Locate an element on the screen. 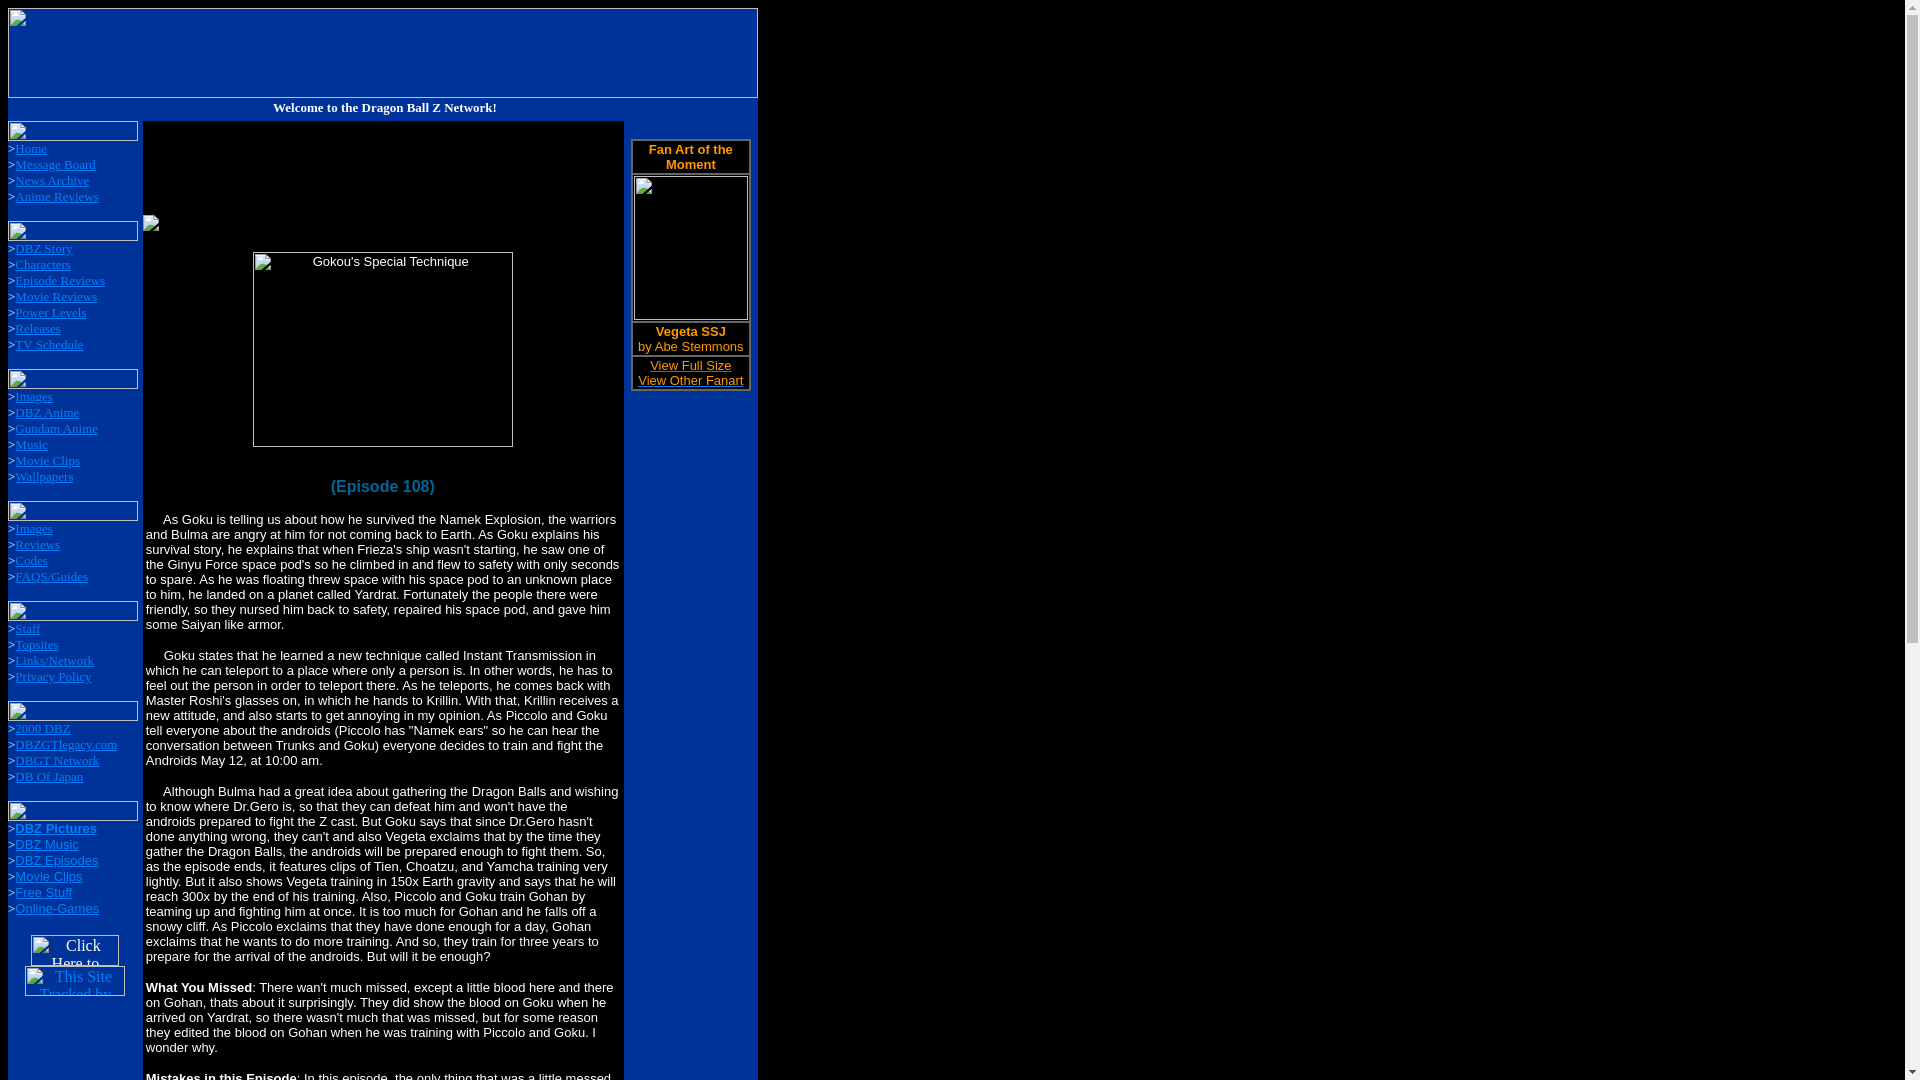  Reviews is located at coordinates (37, 544).